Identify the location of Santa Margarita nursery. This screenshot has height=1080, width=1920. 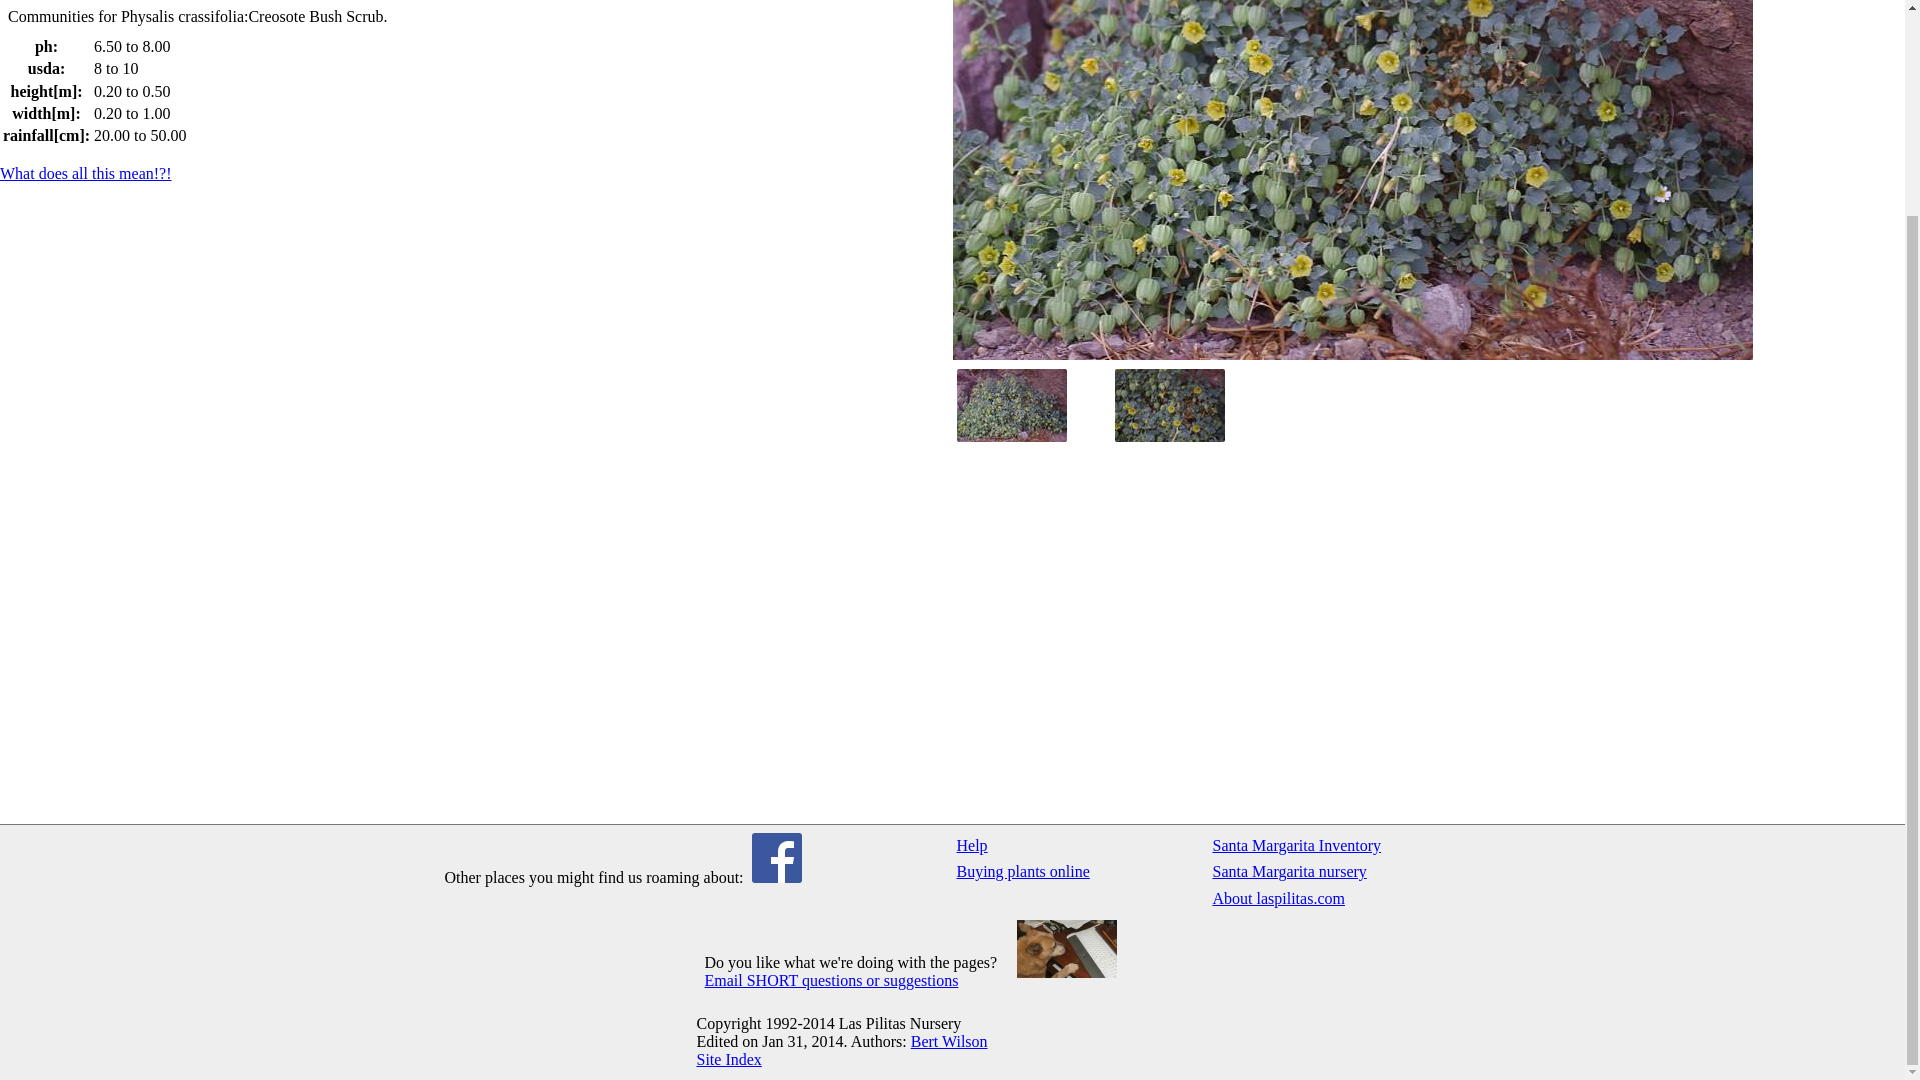
(1335, 871).